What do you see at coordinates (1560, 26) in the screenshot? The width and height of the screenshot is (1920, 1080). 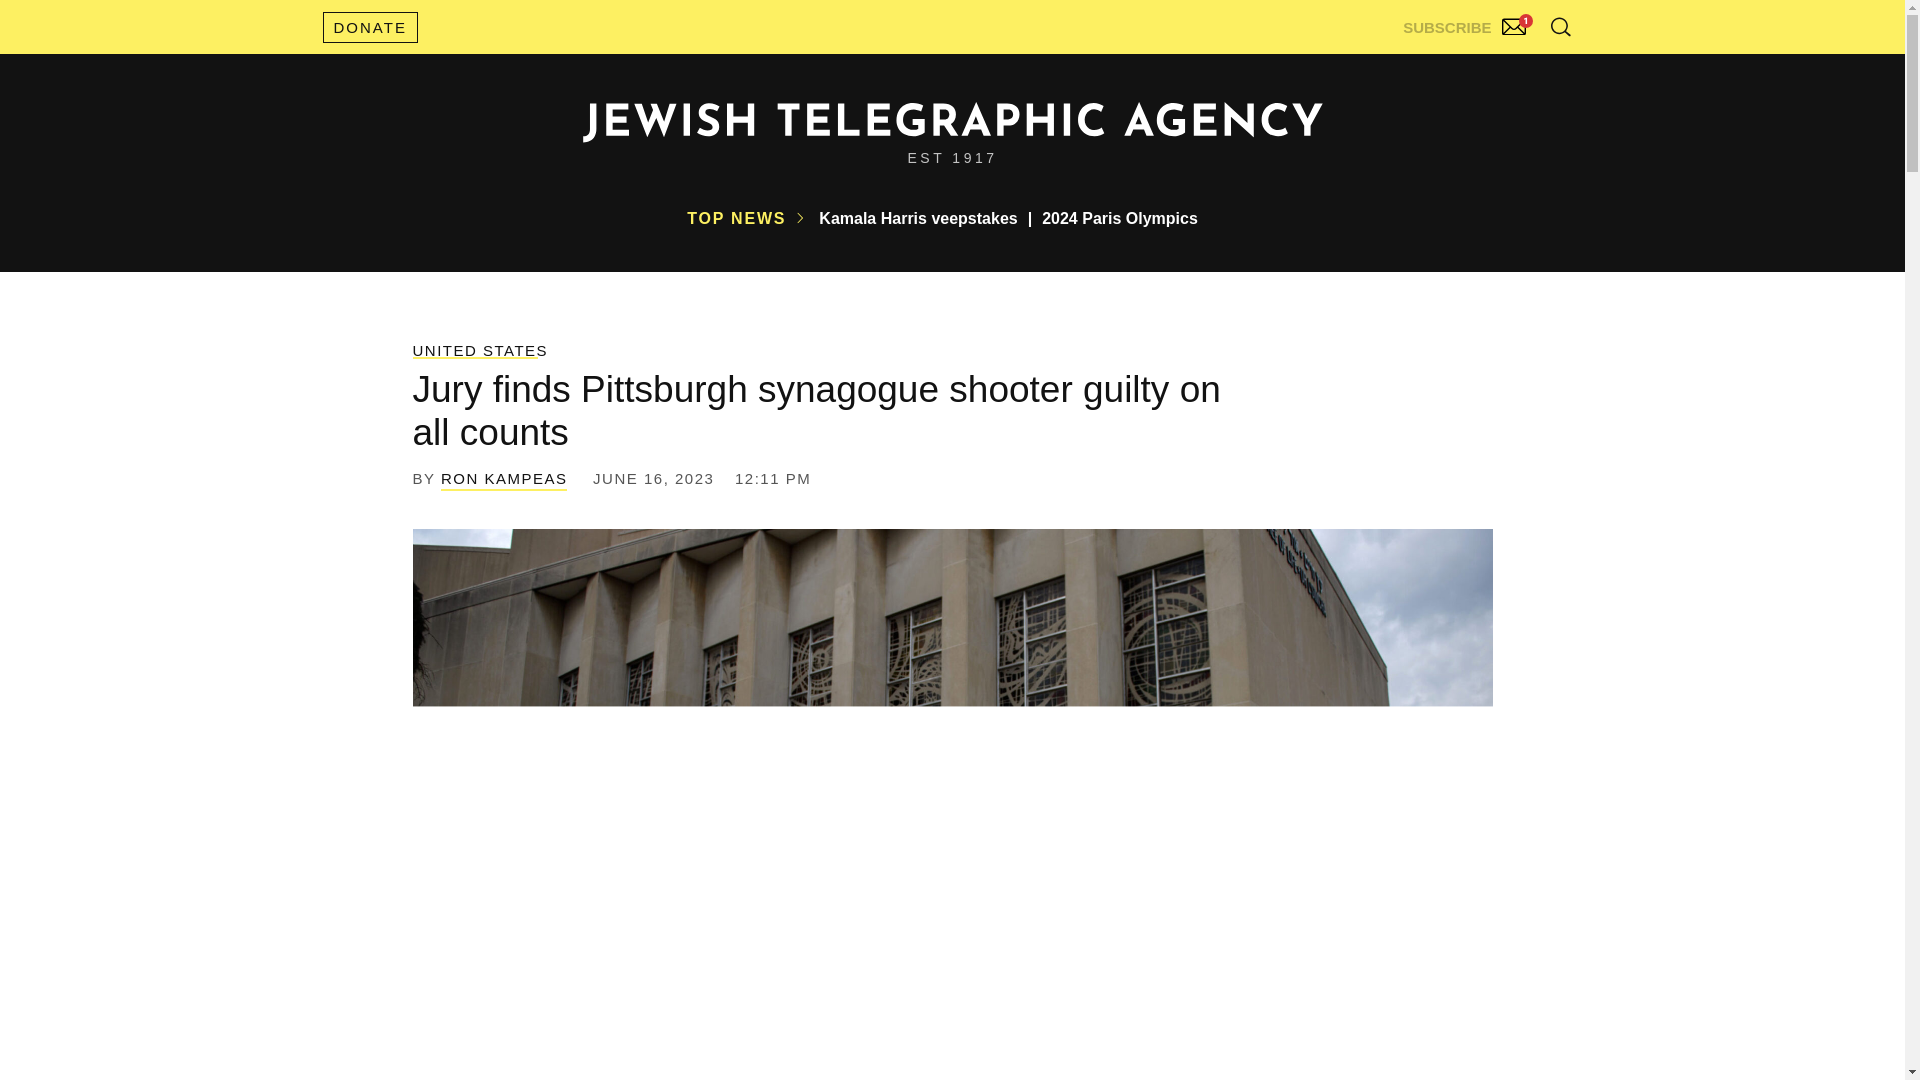 I see `SEARCH TOGGLESEARCH TOGGLE` at bounding box center [1560, 26].